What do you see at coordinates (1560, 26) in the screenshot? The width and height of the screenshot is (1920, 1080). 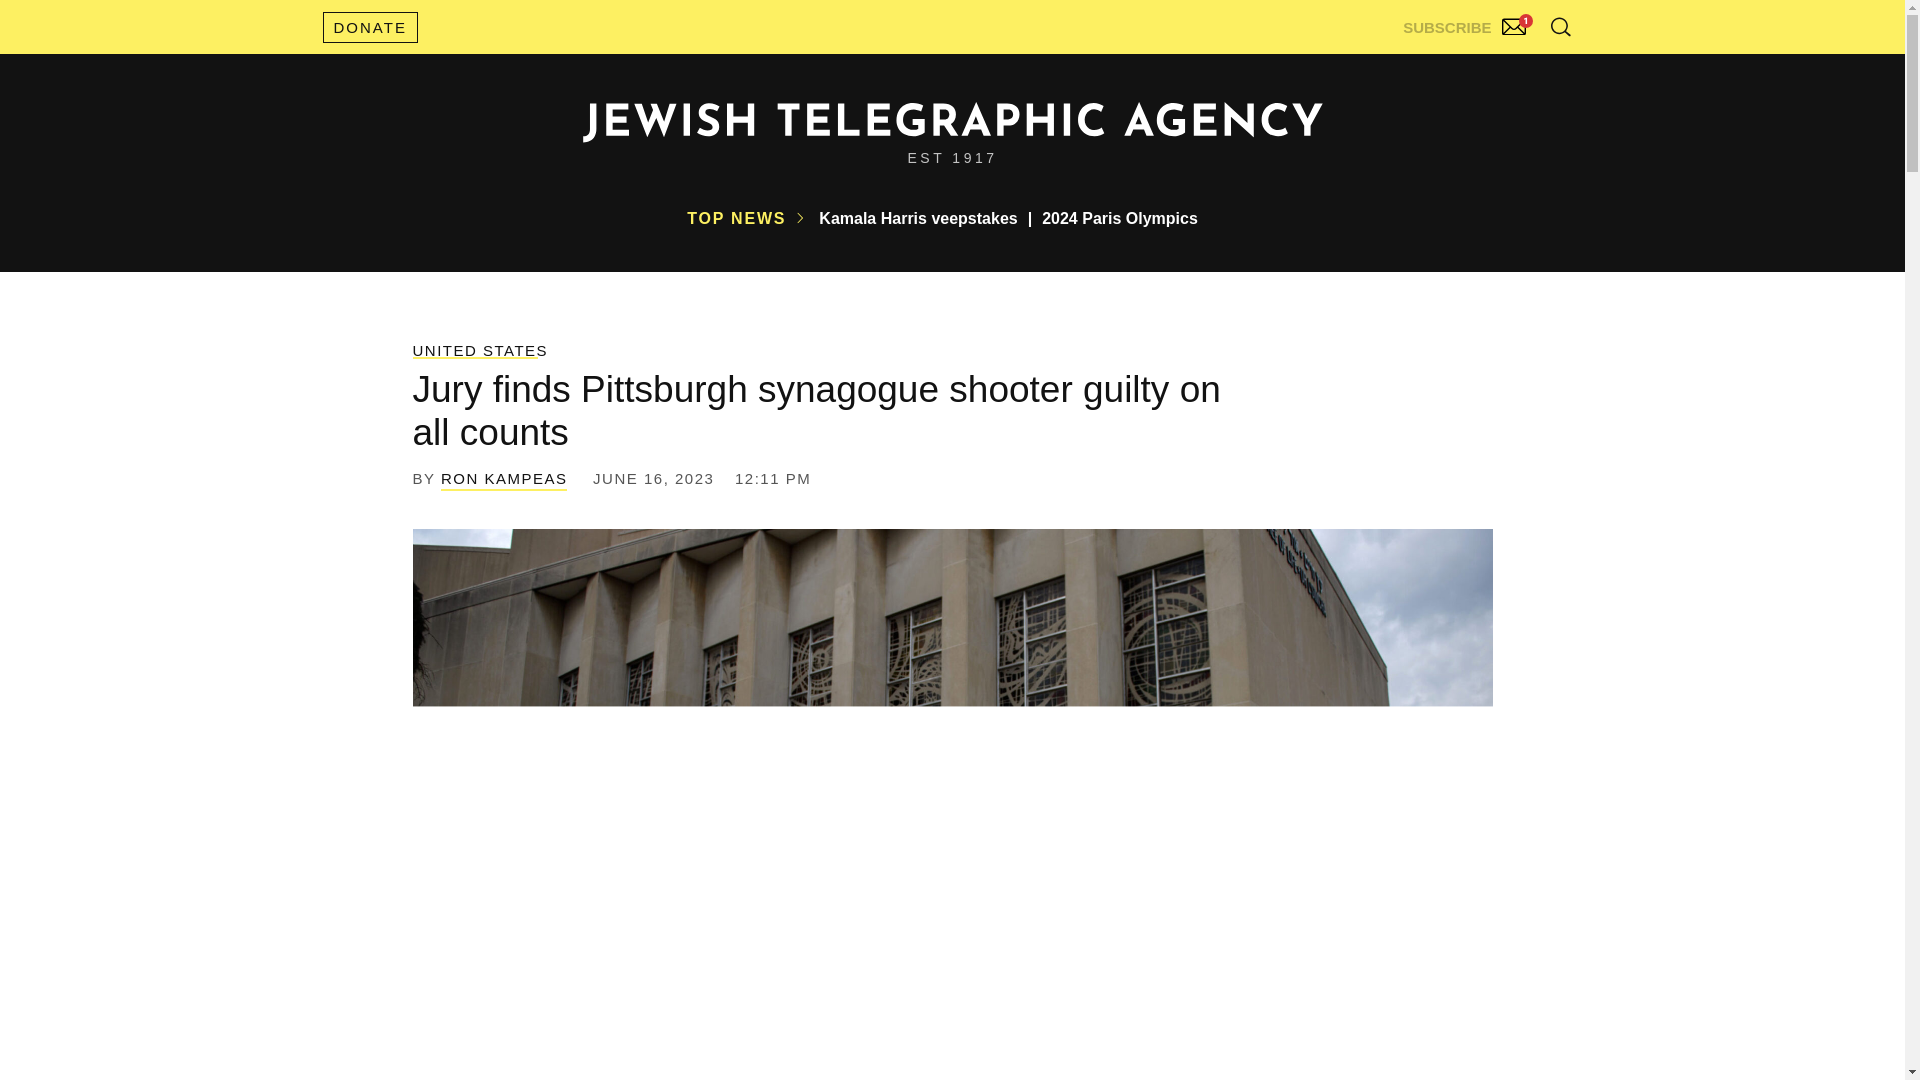 I see `SEARCH TOGGLESEARCH TOGGLE` at bounding box center [1560, 26].